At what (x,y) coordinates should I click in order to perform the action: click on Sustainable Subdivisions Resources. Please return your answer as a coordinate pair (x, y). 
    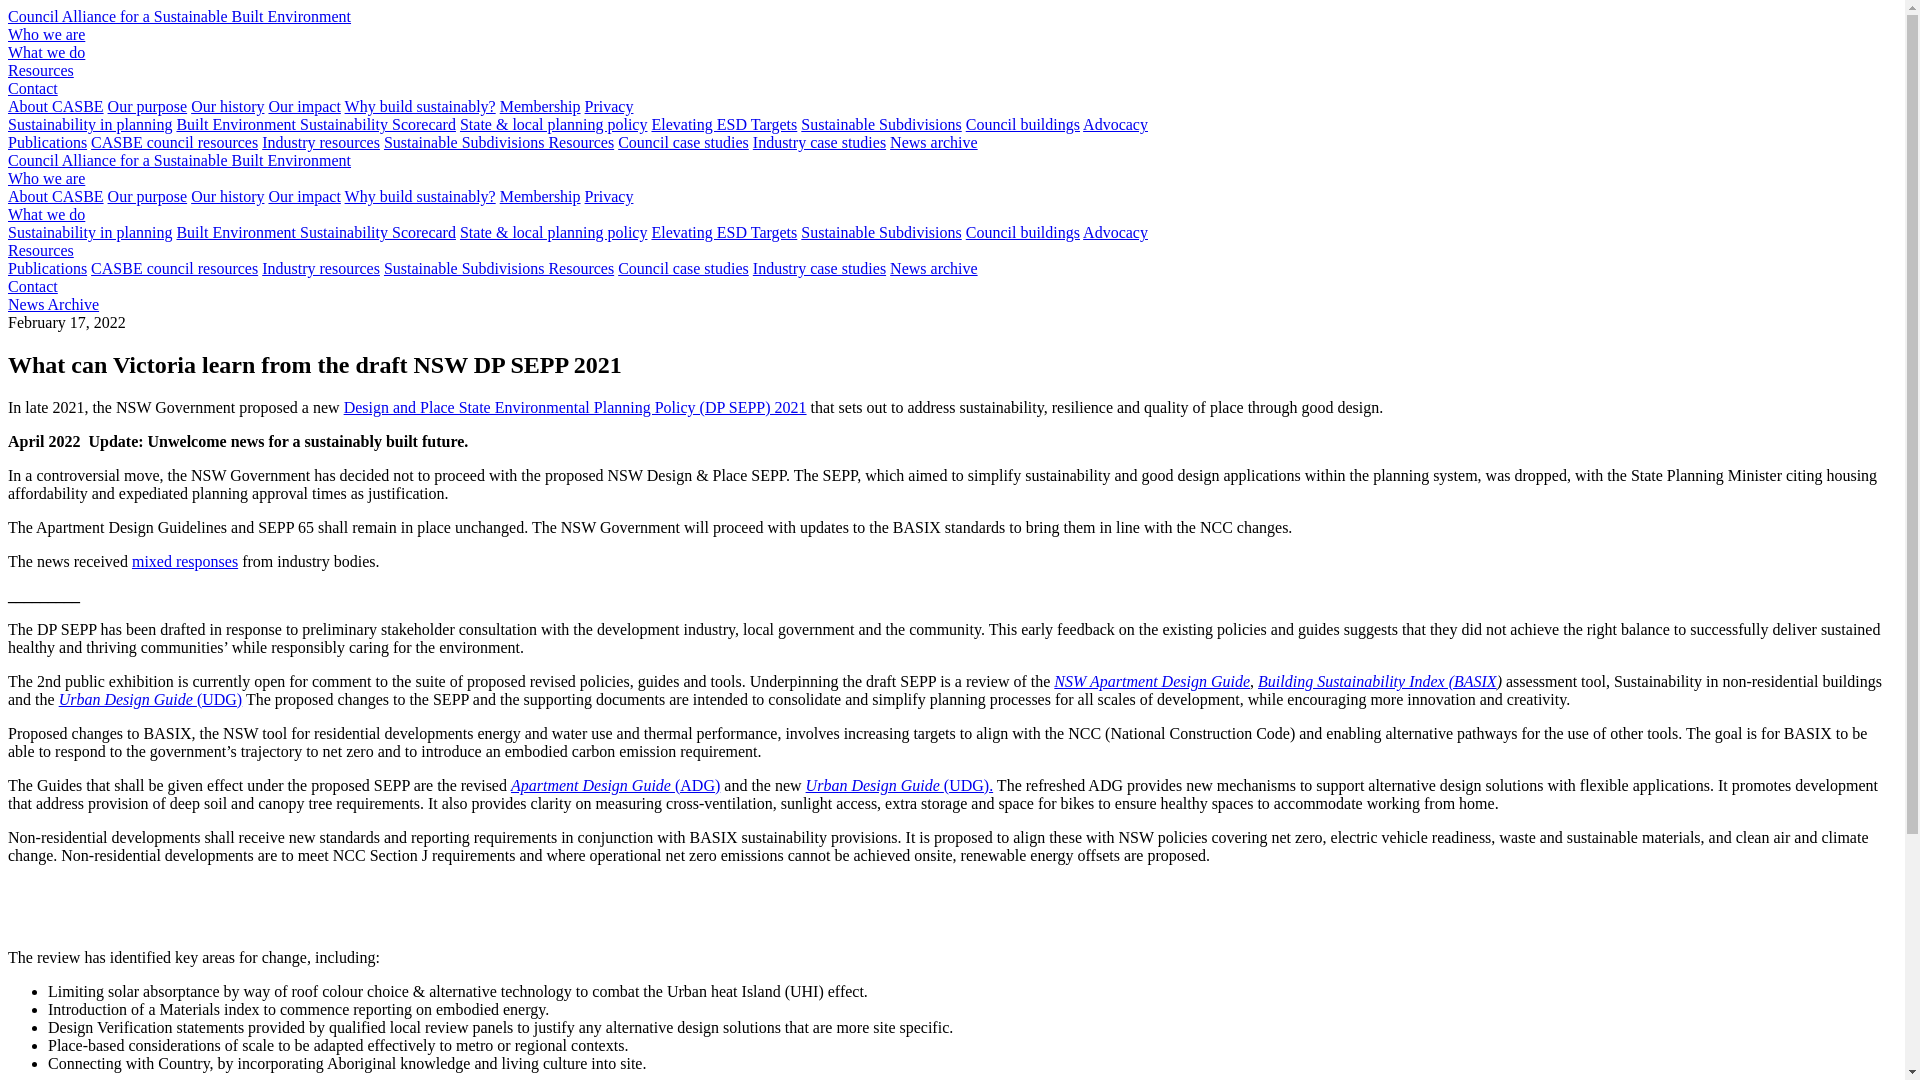
    Looking at the image, I should click on (499, 142).